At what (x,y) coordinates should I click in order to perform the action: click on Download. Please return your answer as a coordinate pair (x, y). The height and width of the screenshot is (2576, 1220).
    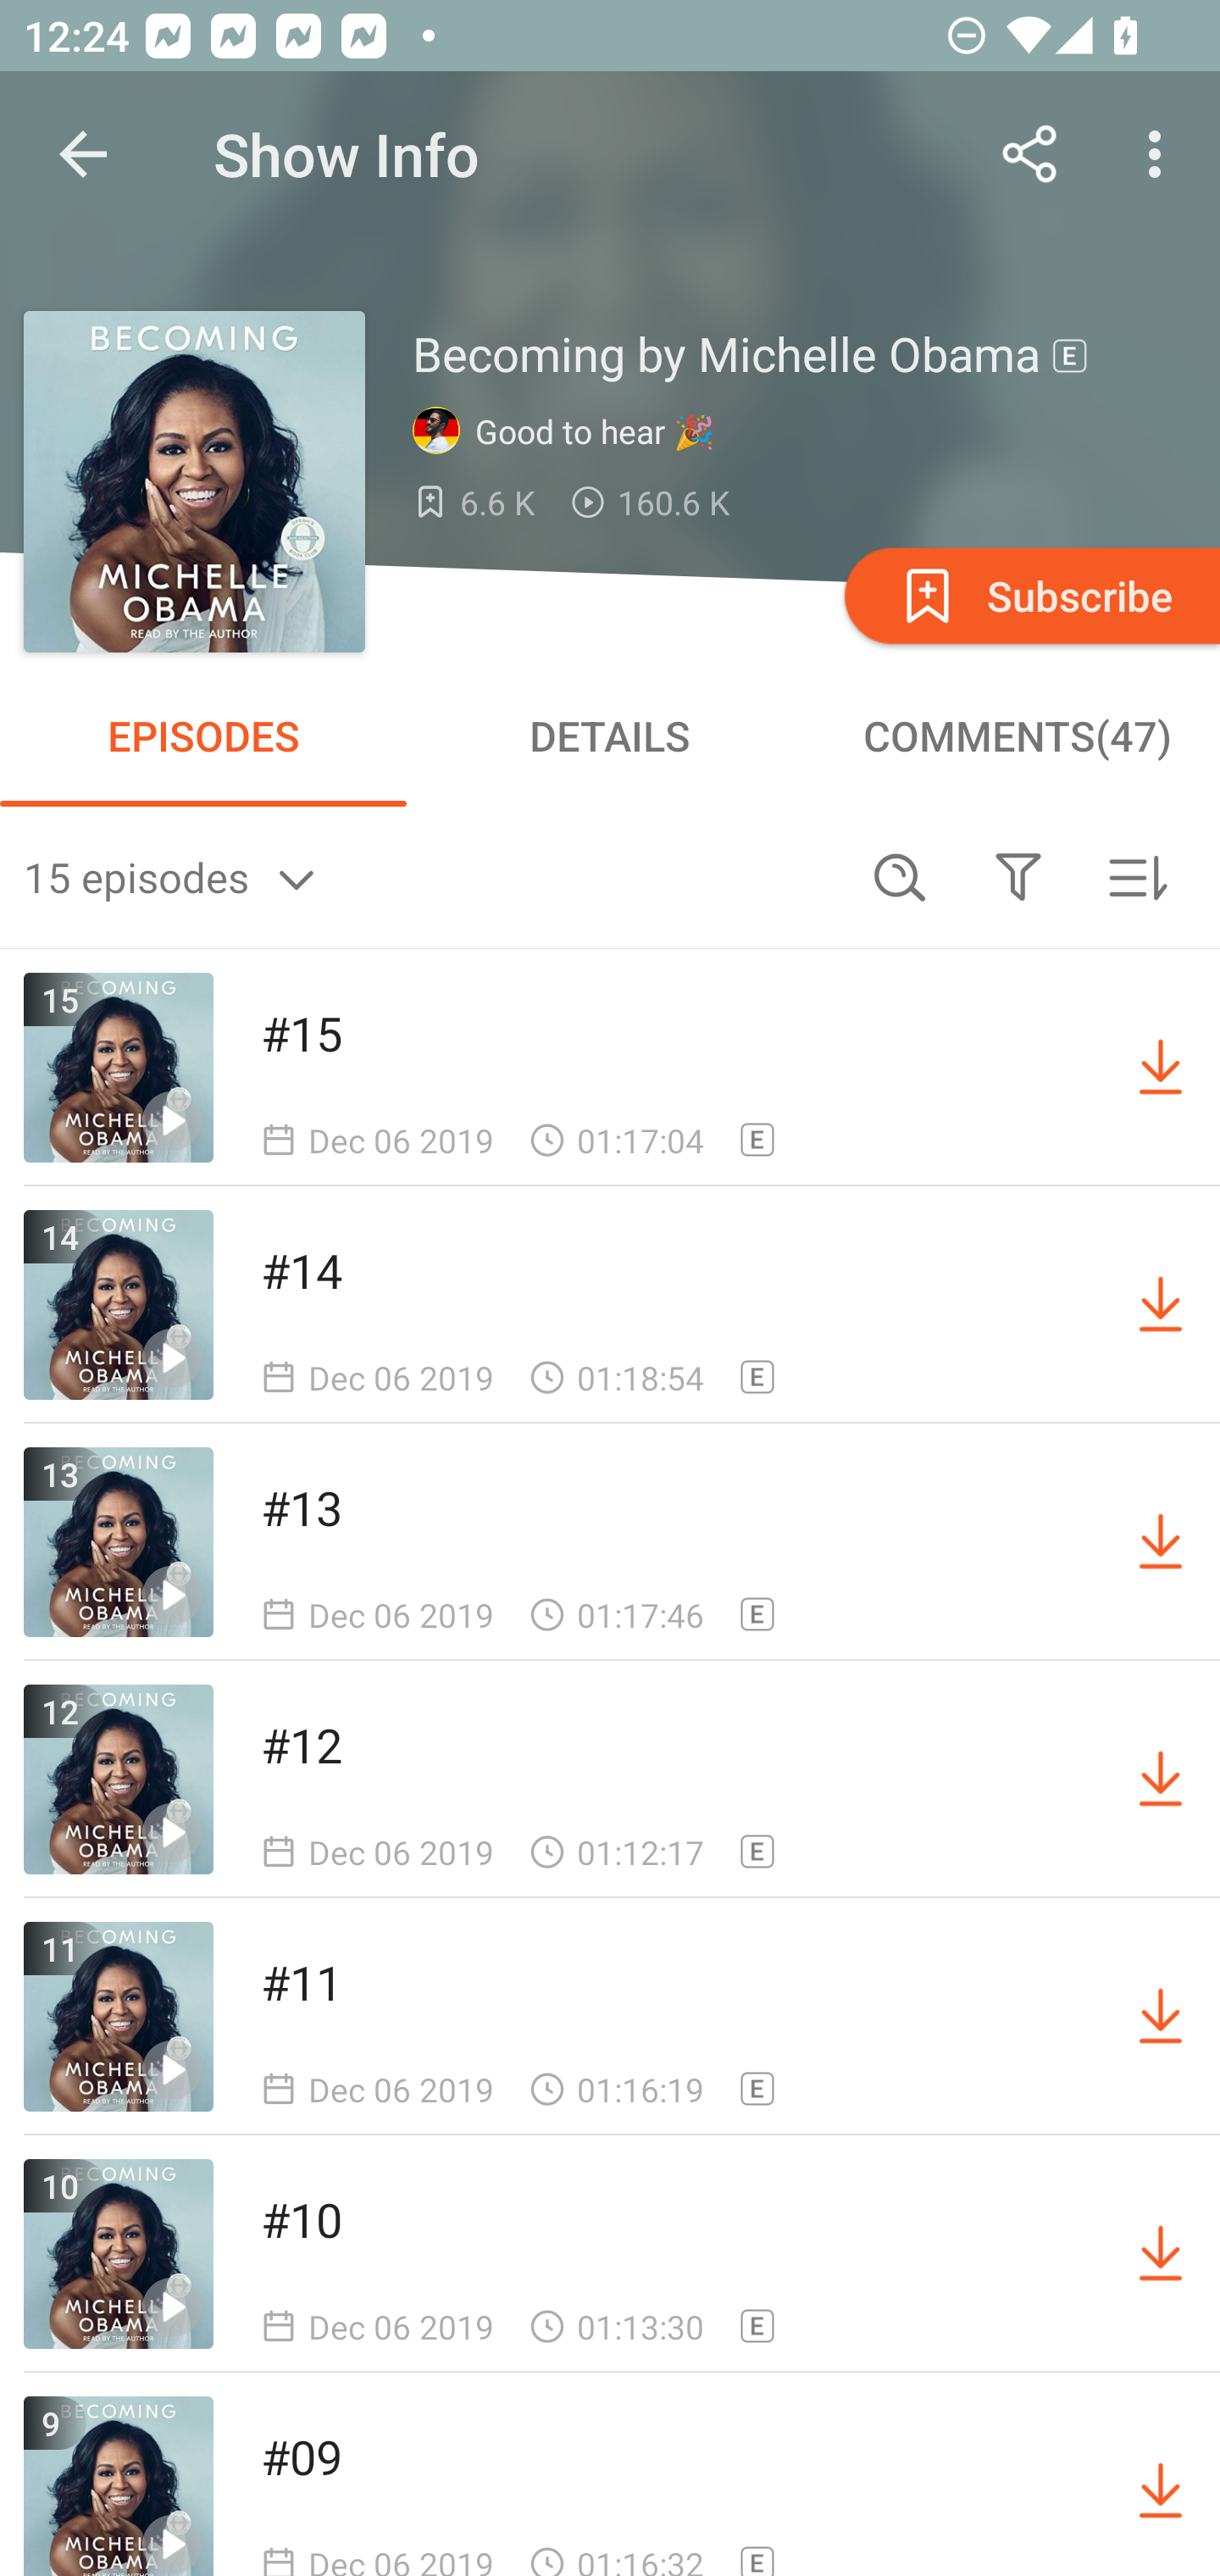
    Looking at the image, I should click on (1161, 2017).